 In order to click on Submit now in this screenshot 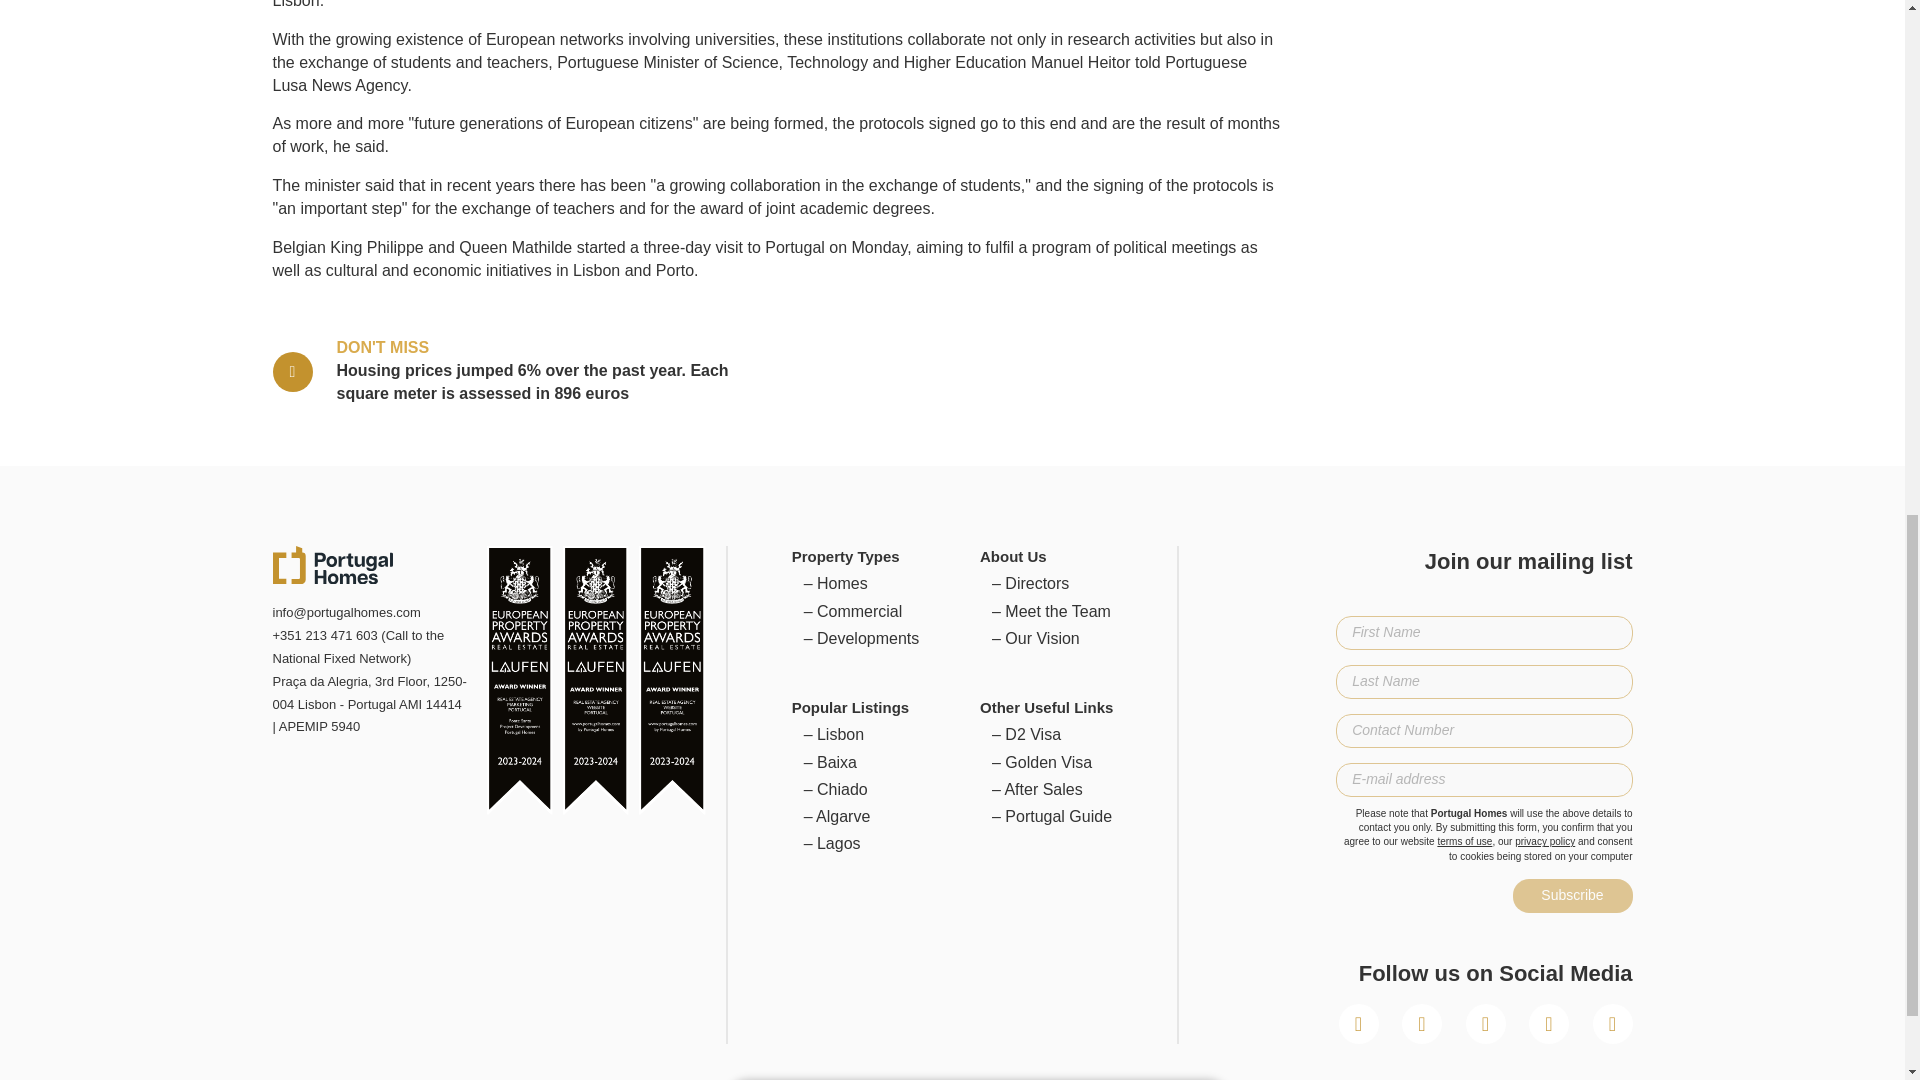, I will do `click(976, 470)`.